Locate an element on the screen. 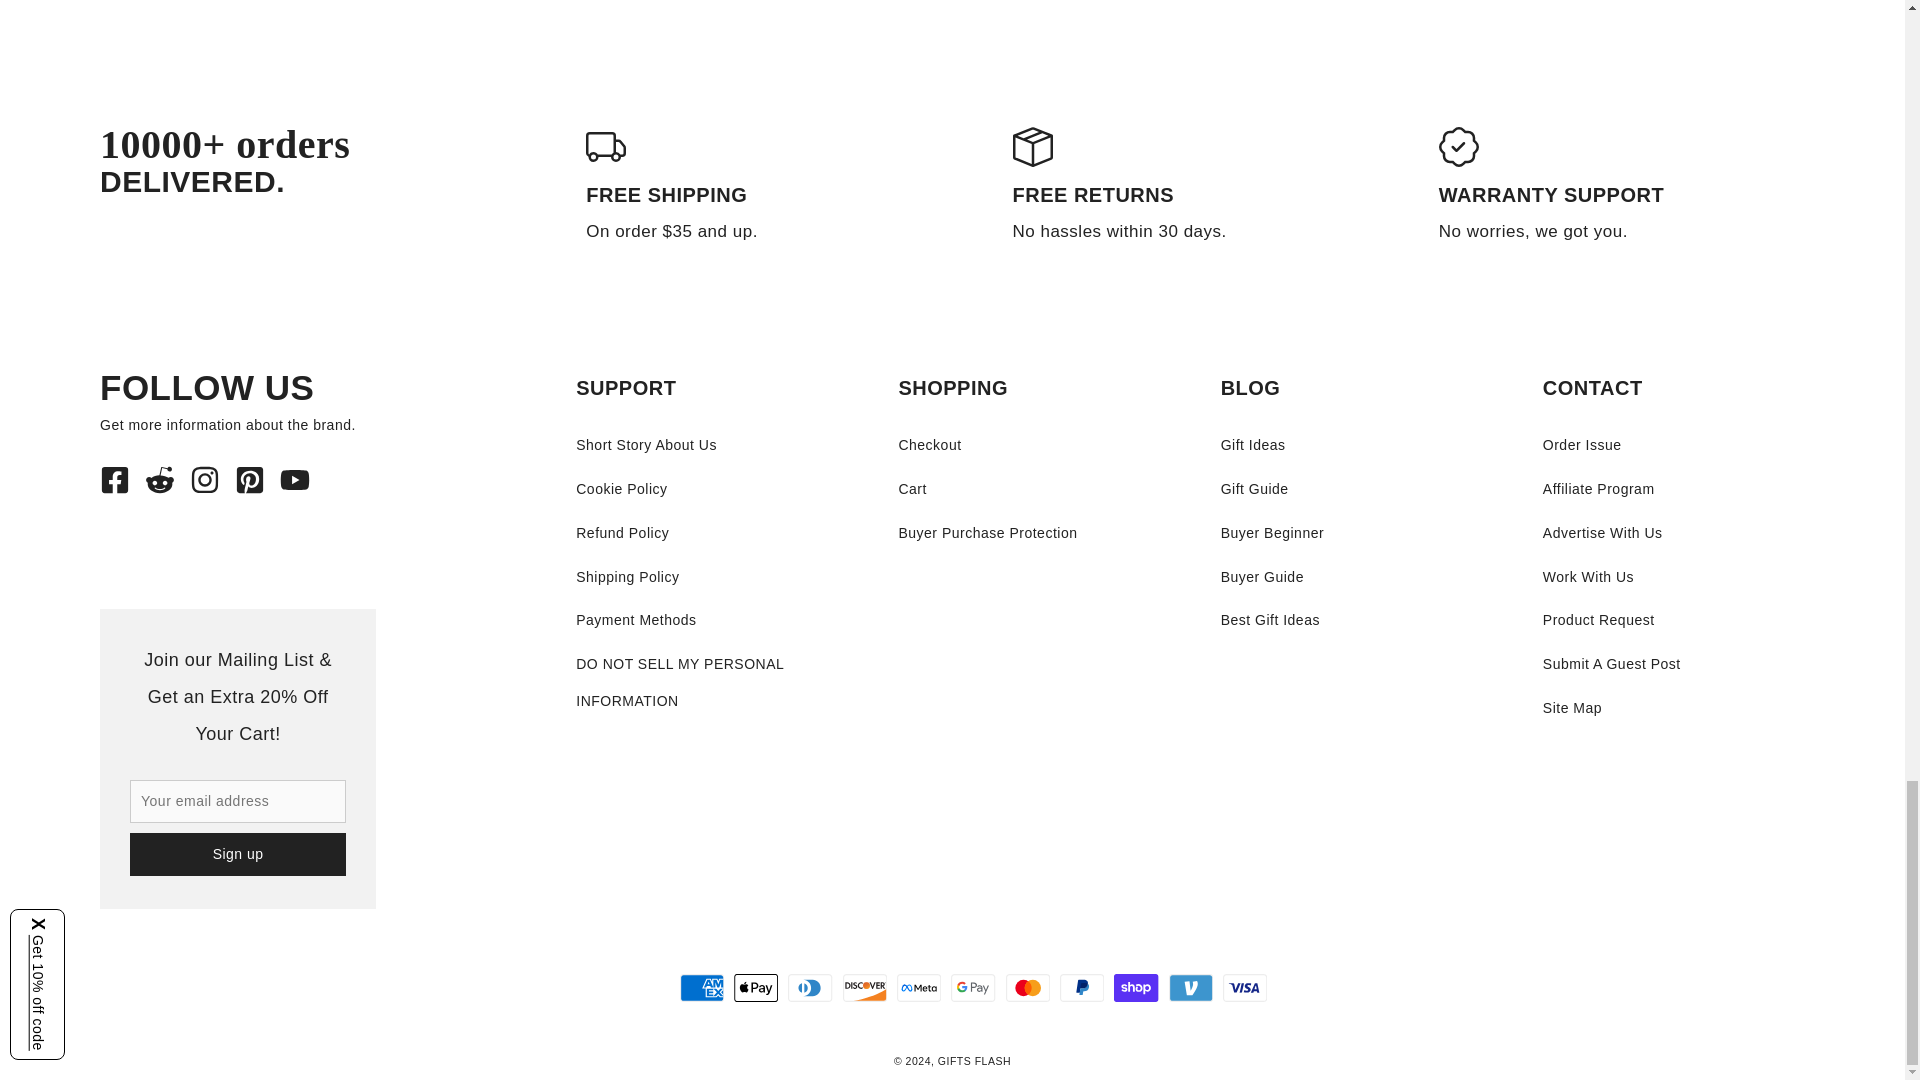 The image size is (1920, 1080). American Express is located at coordinates (701, 988).